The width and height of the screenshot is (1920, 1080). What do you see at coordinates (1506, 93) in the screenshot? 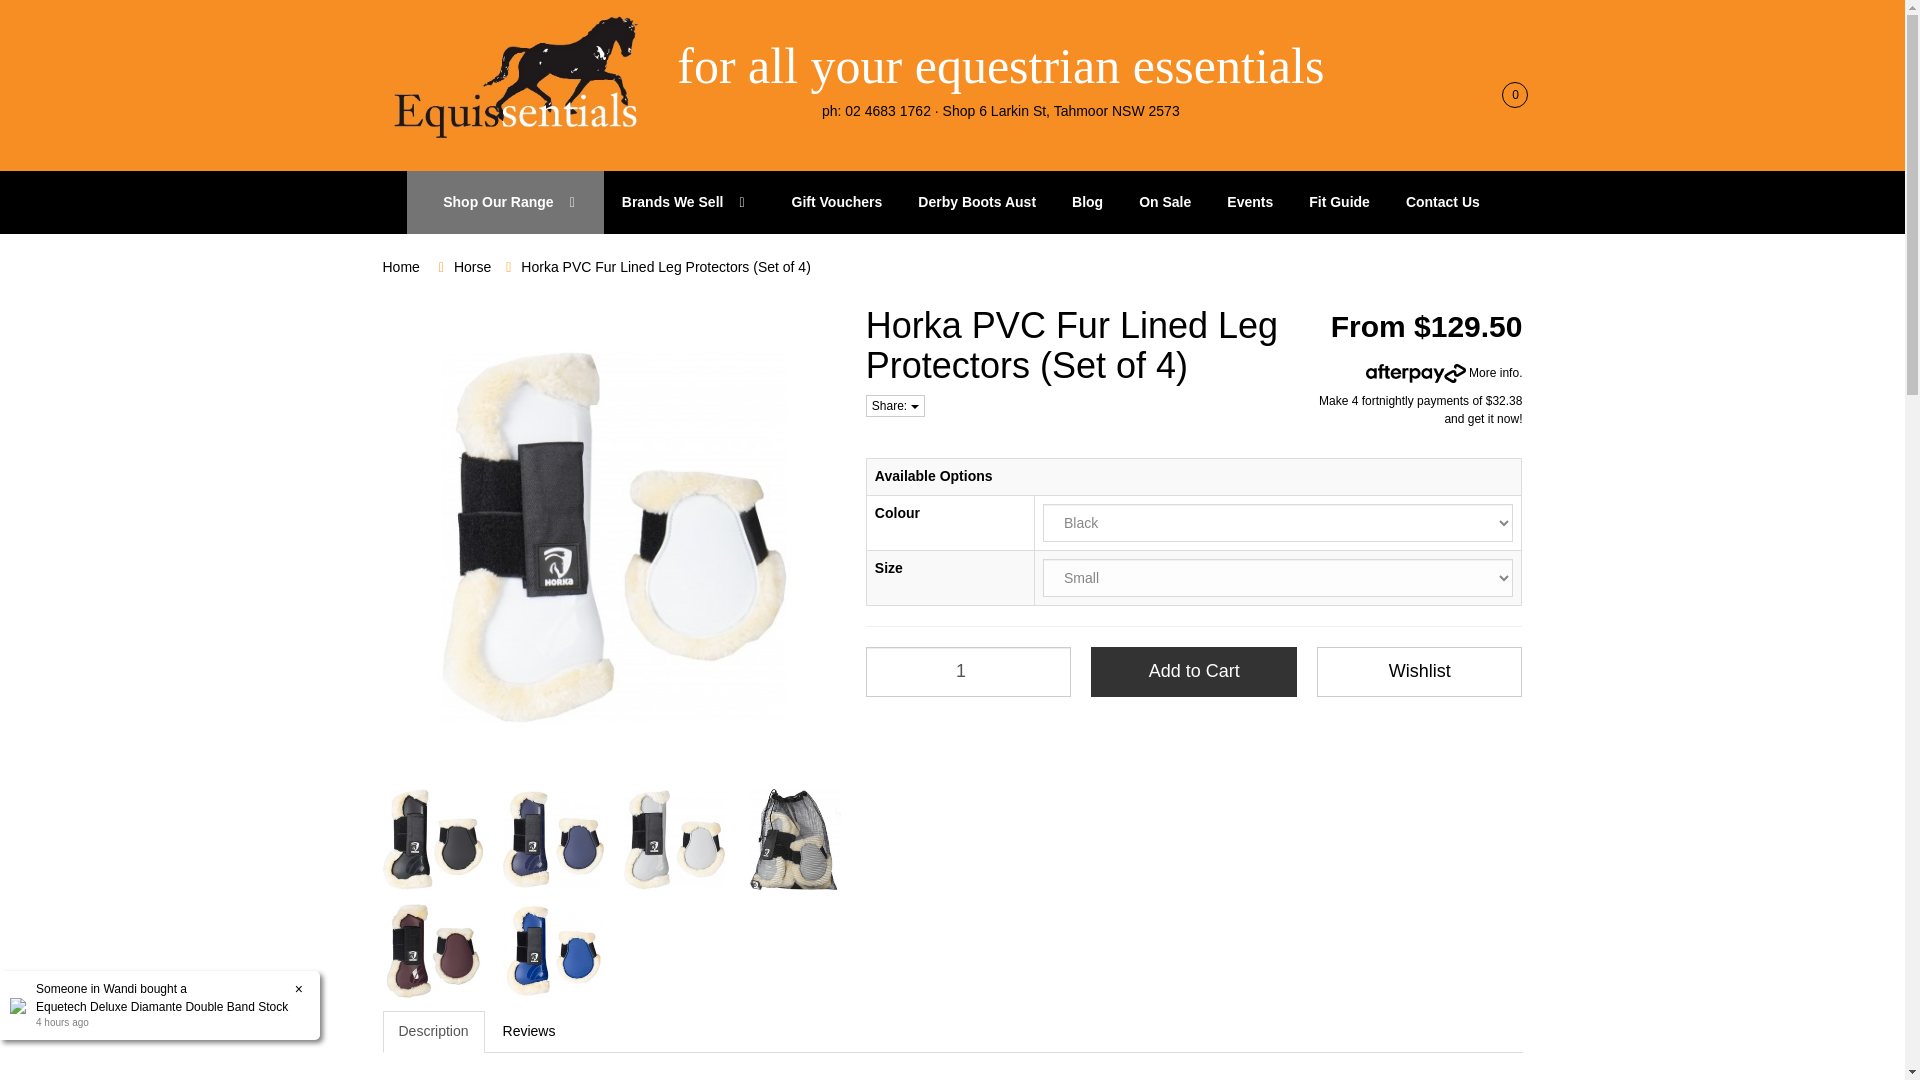
I see `0` at bounding box center [1506, 93].